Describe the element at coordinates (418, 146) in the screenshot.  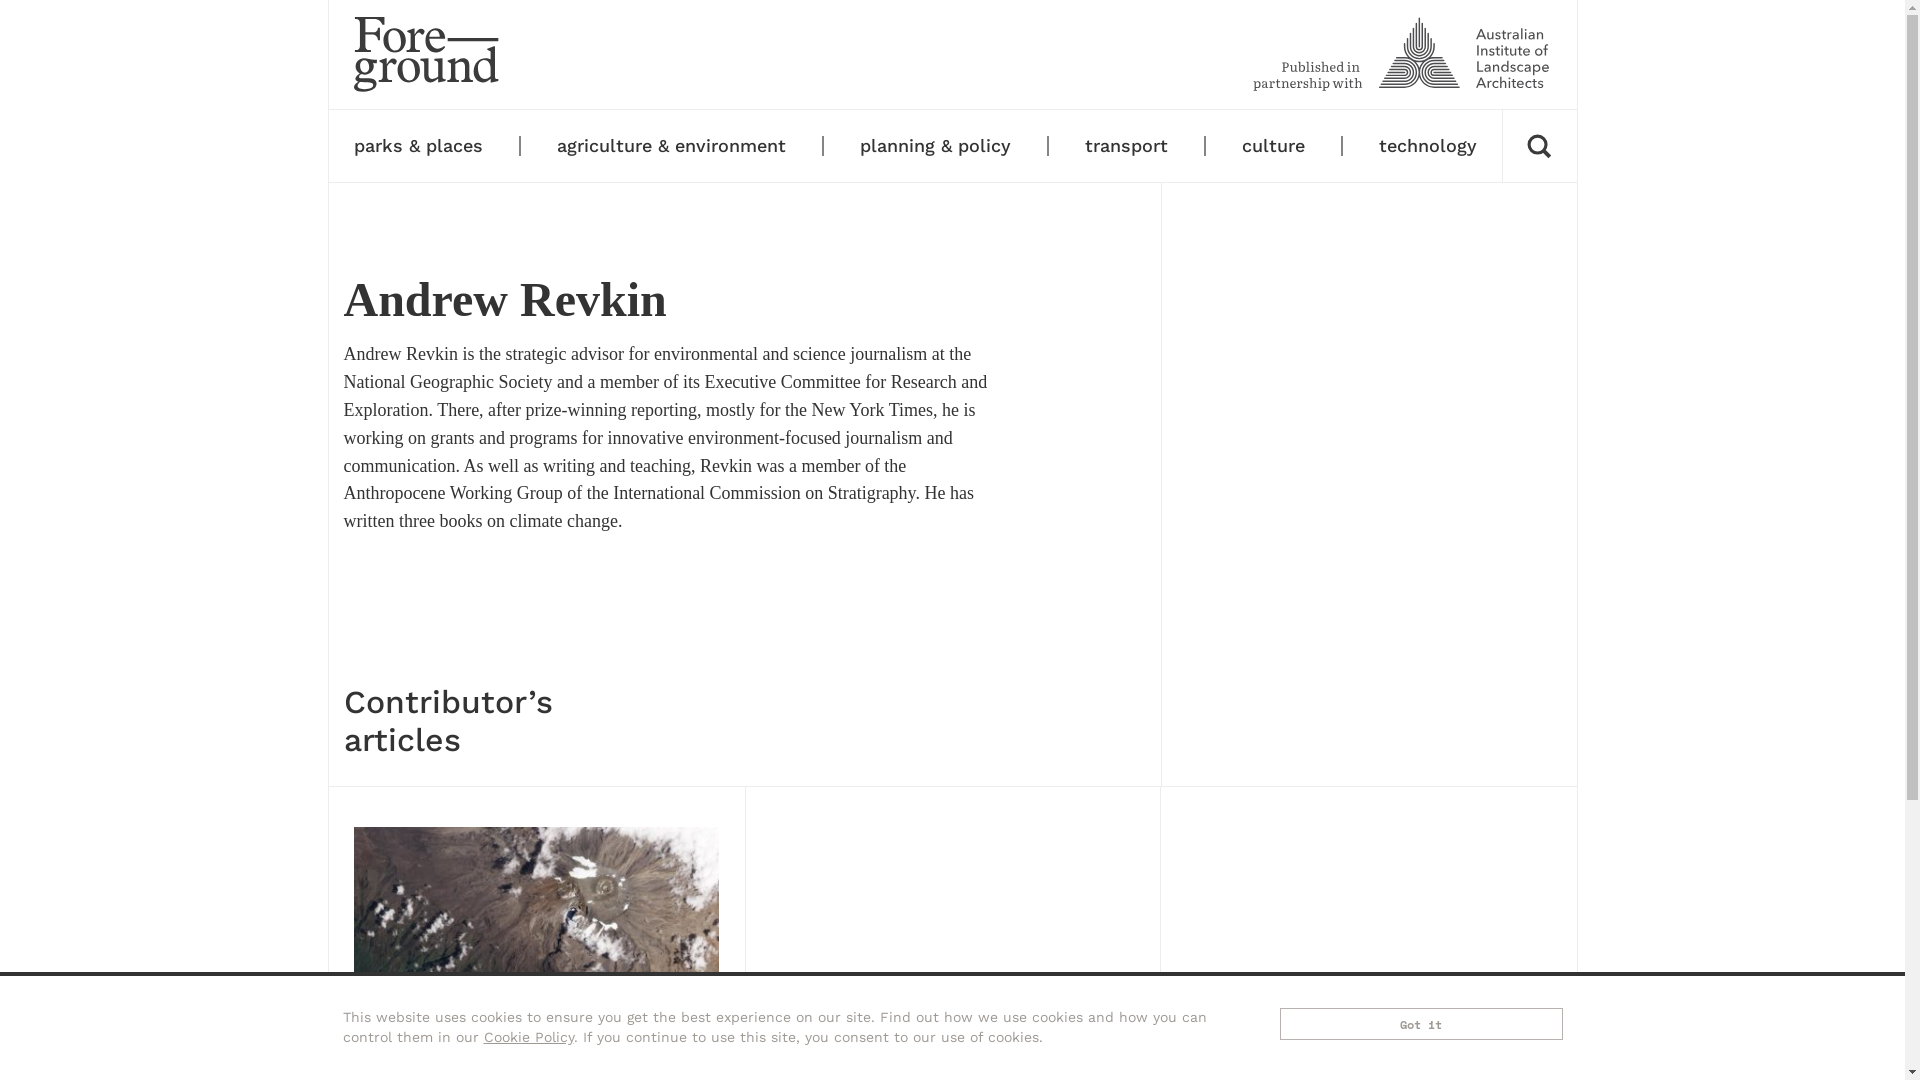
I see `parks & places` at that location.